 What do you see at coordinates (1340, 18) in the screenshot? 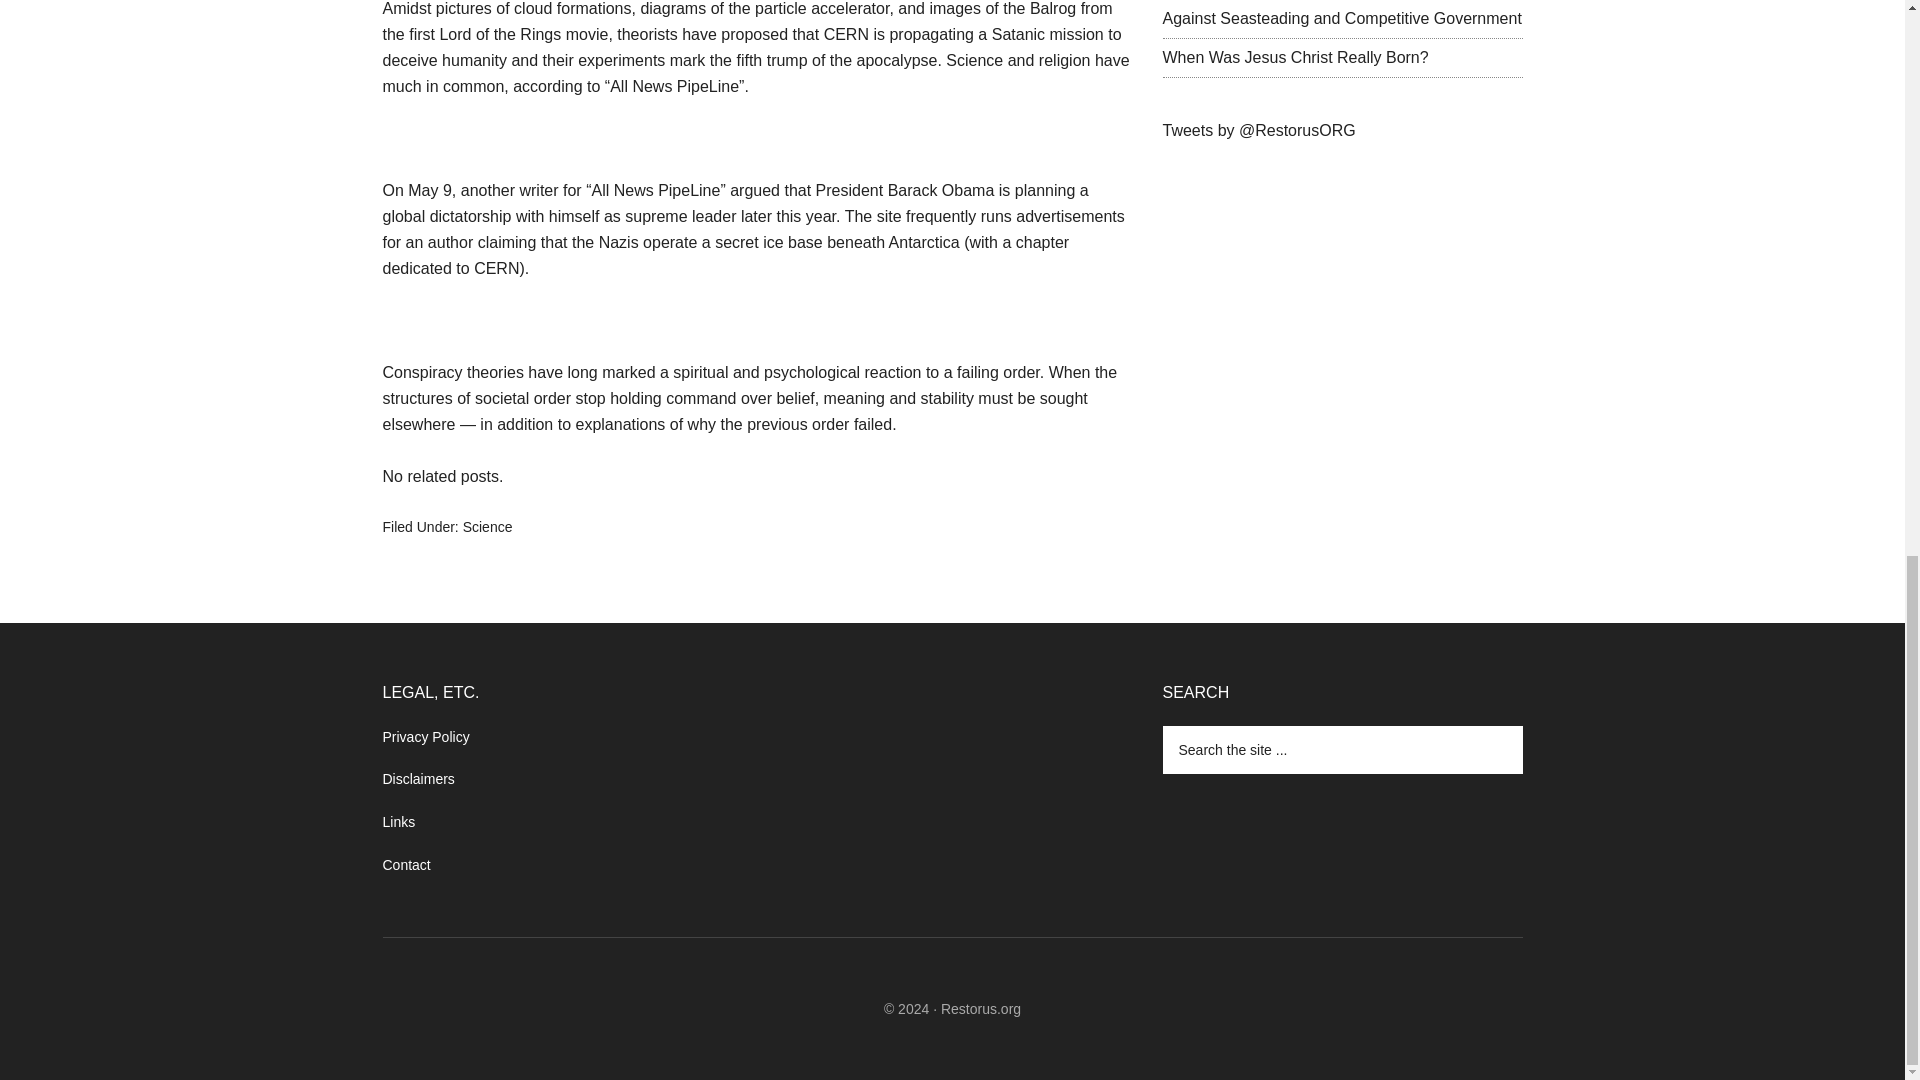
I see `Against Seasteading and Competitive Government` at bounding box center [1340, 18].